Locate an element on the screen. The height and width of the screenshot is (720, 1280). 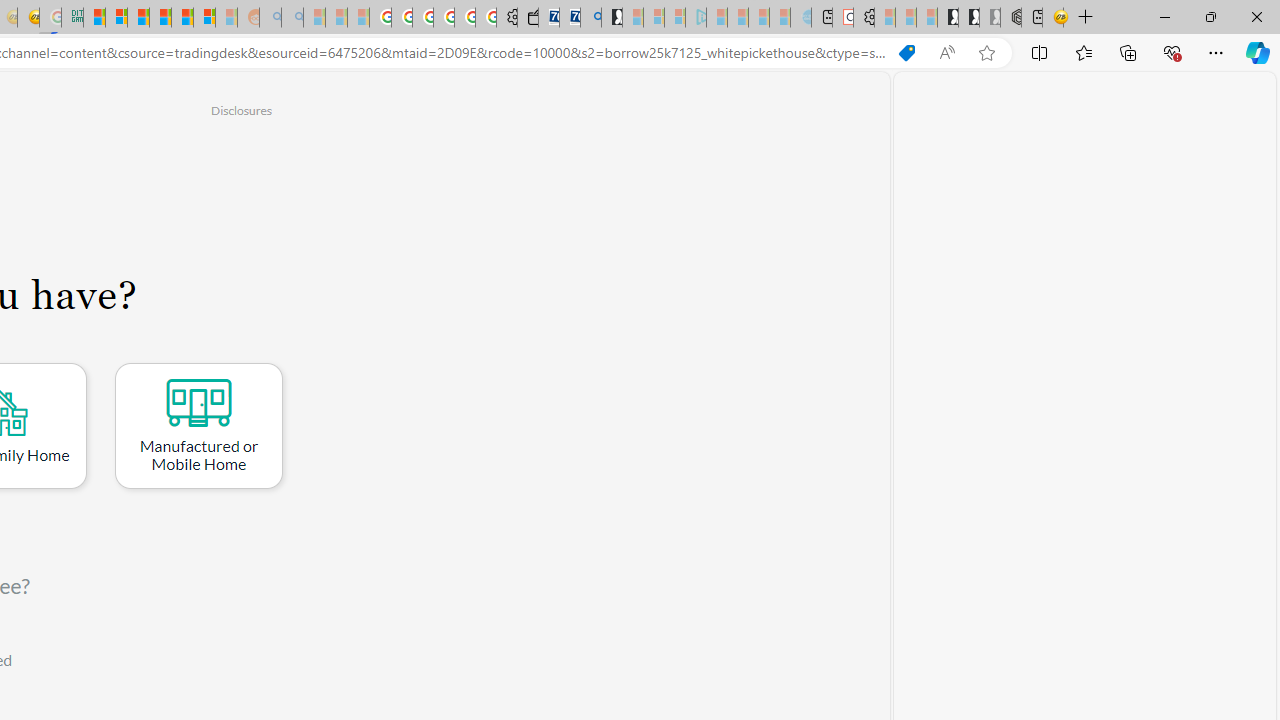
Cheap Car Rentals - Save70.com is located at coordinates (569, 18).